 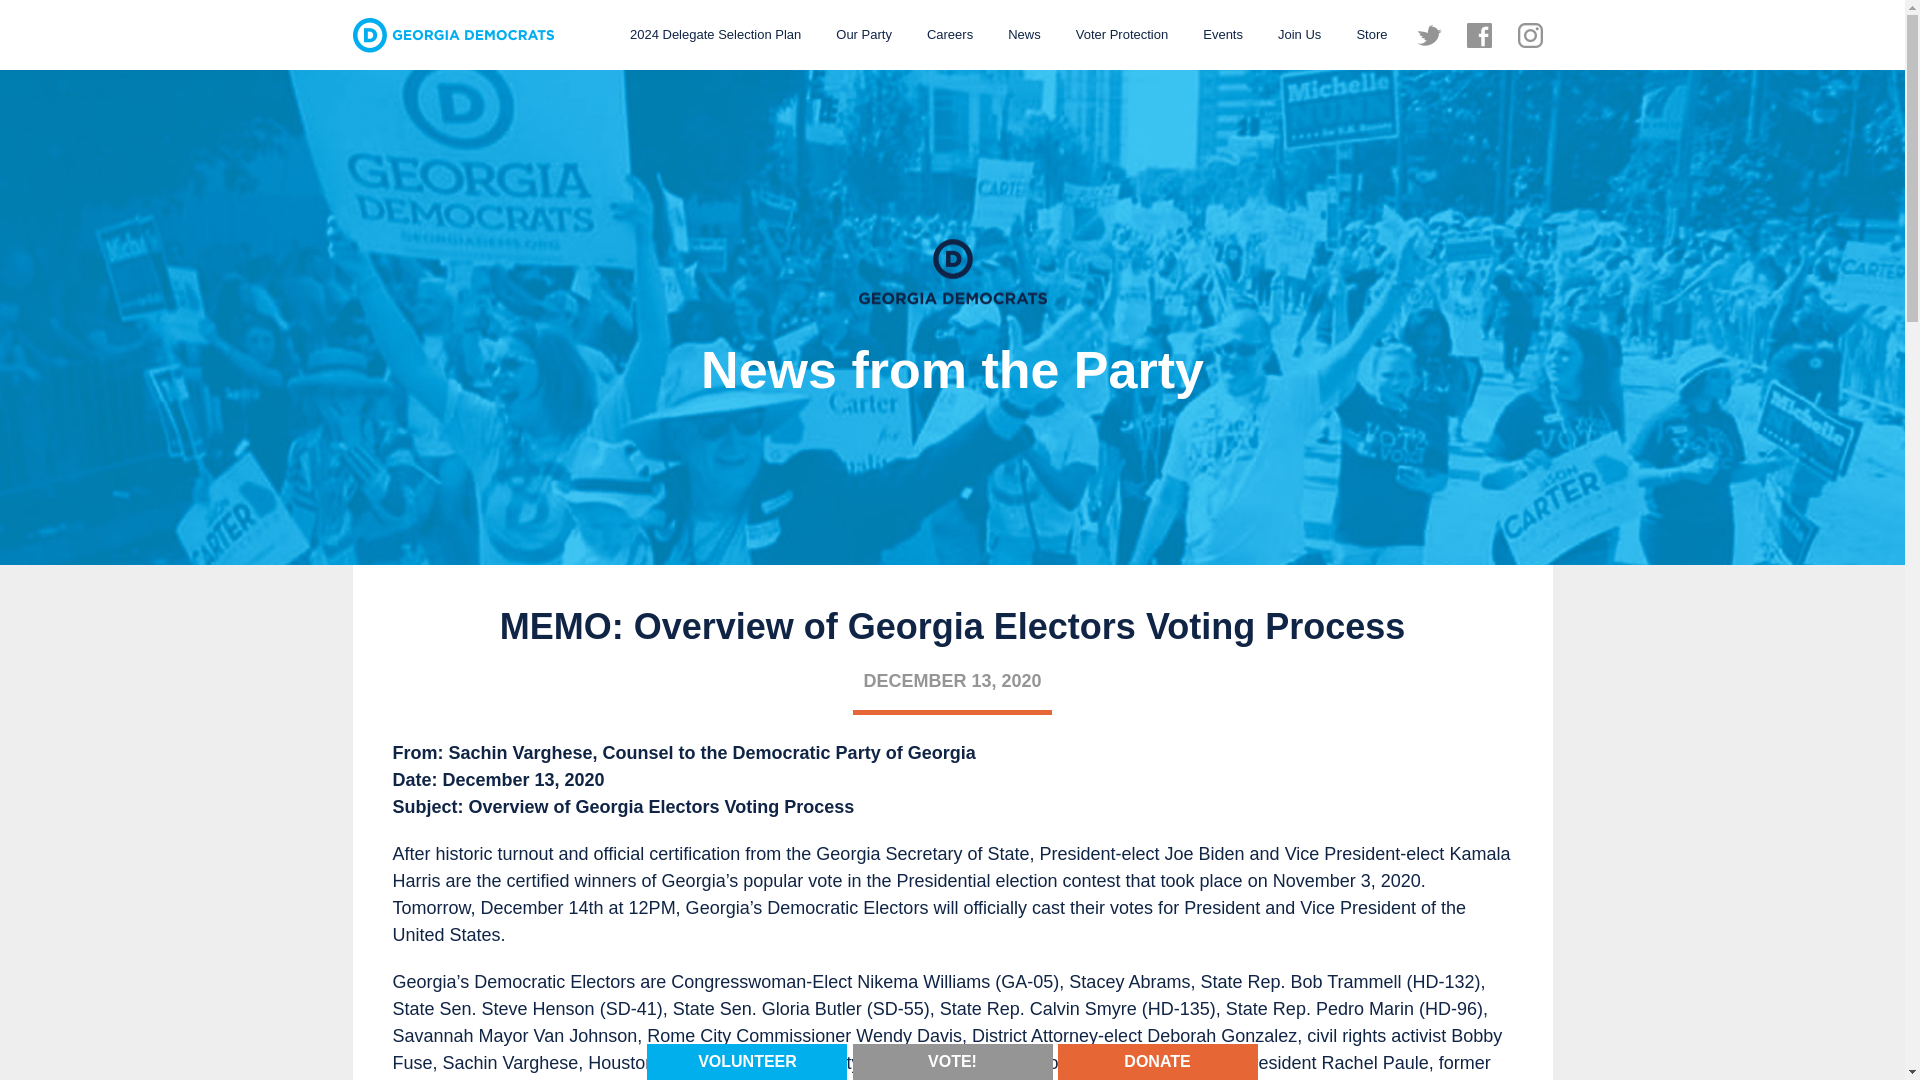 I want to click on VOTE!, so click(x=952, y=1060).